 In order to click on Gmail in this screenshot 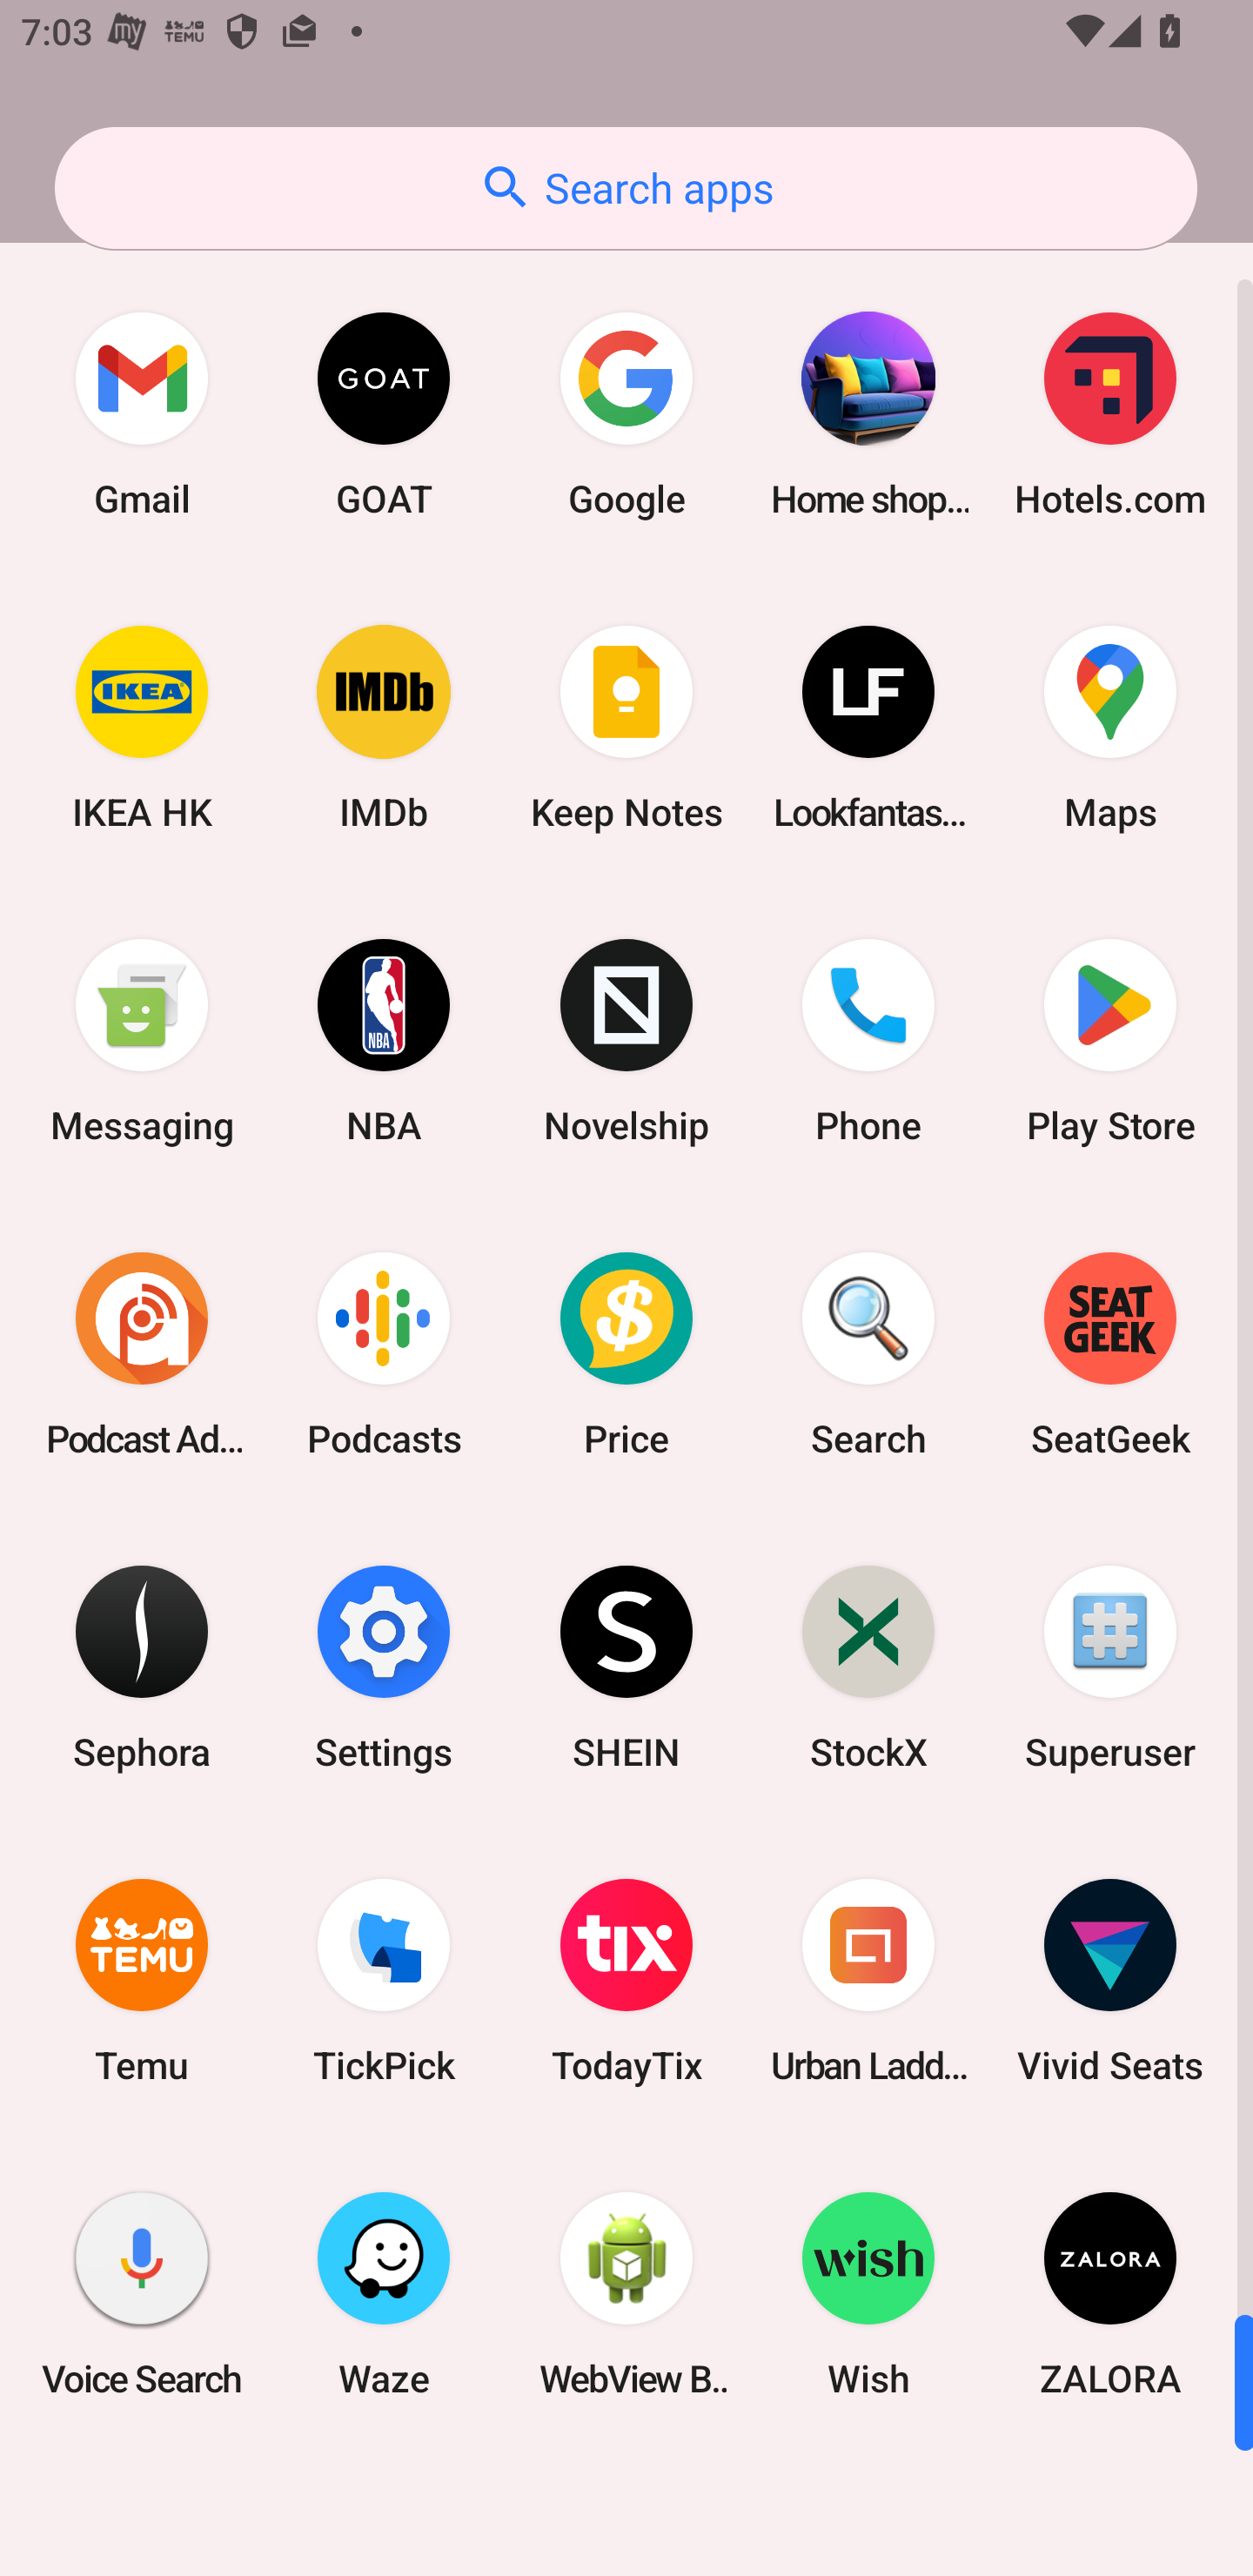, I will do `click(142, 414)`.